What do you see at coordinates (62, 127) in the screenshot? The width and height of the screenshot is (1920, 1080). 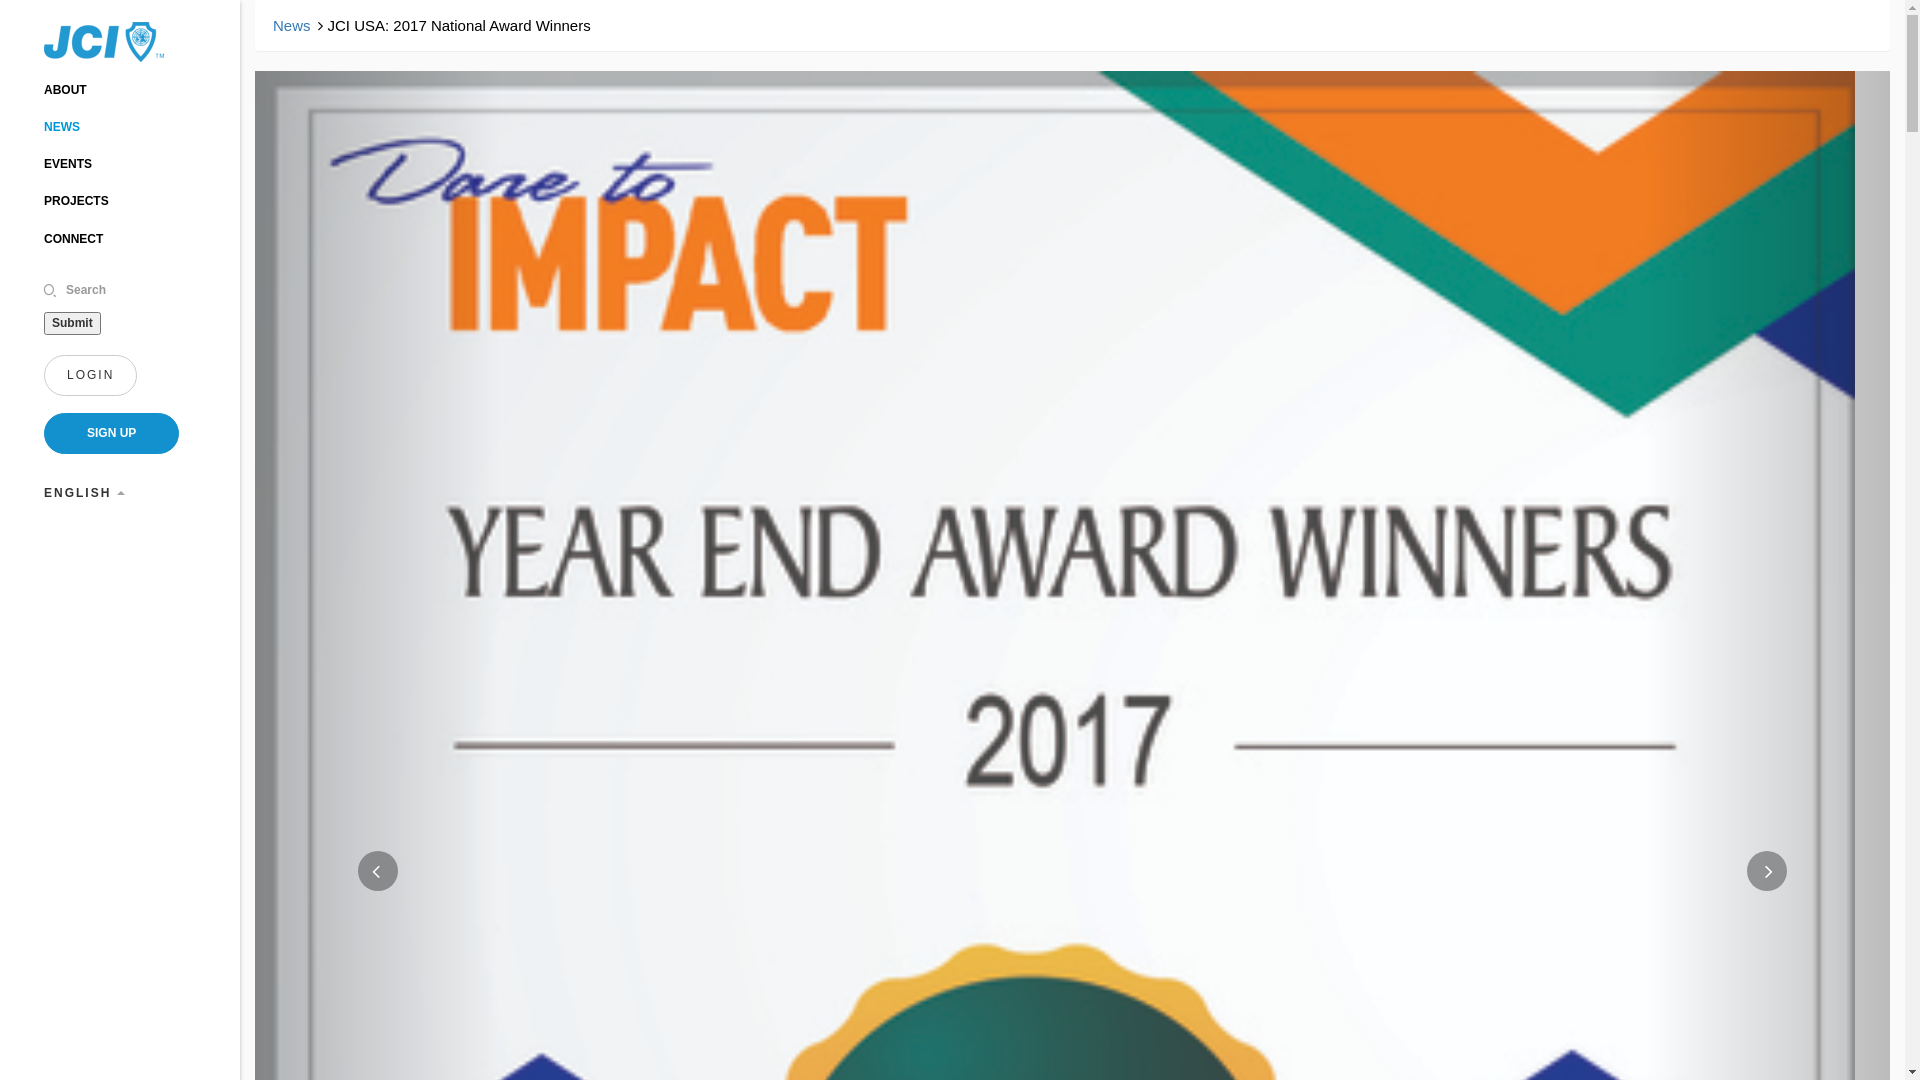 I see `NEWS` at bounding box center [62, 127].